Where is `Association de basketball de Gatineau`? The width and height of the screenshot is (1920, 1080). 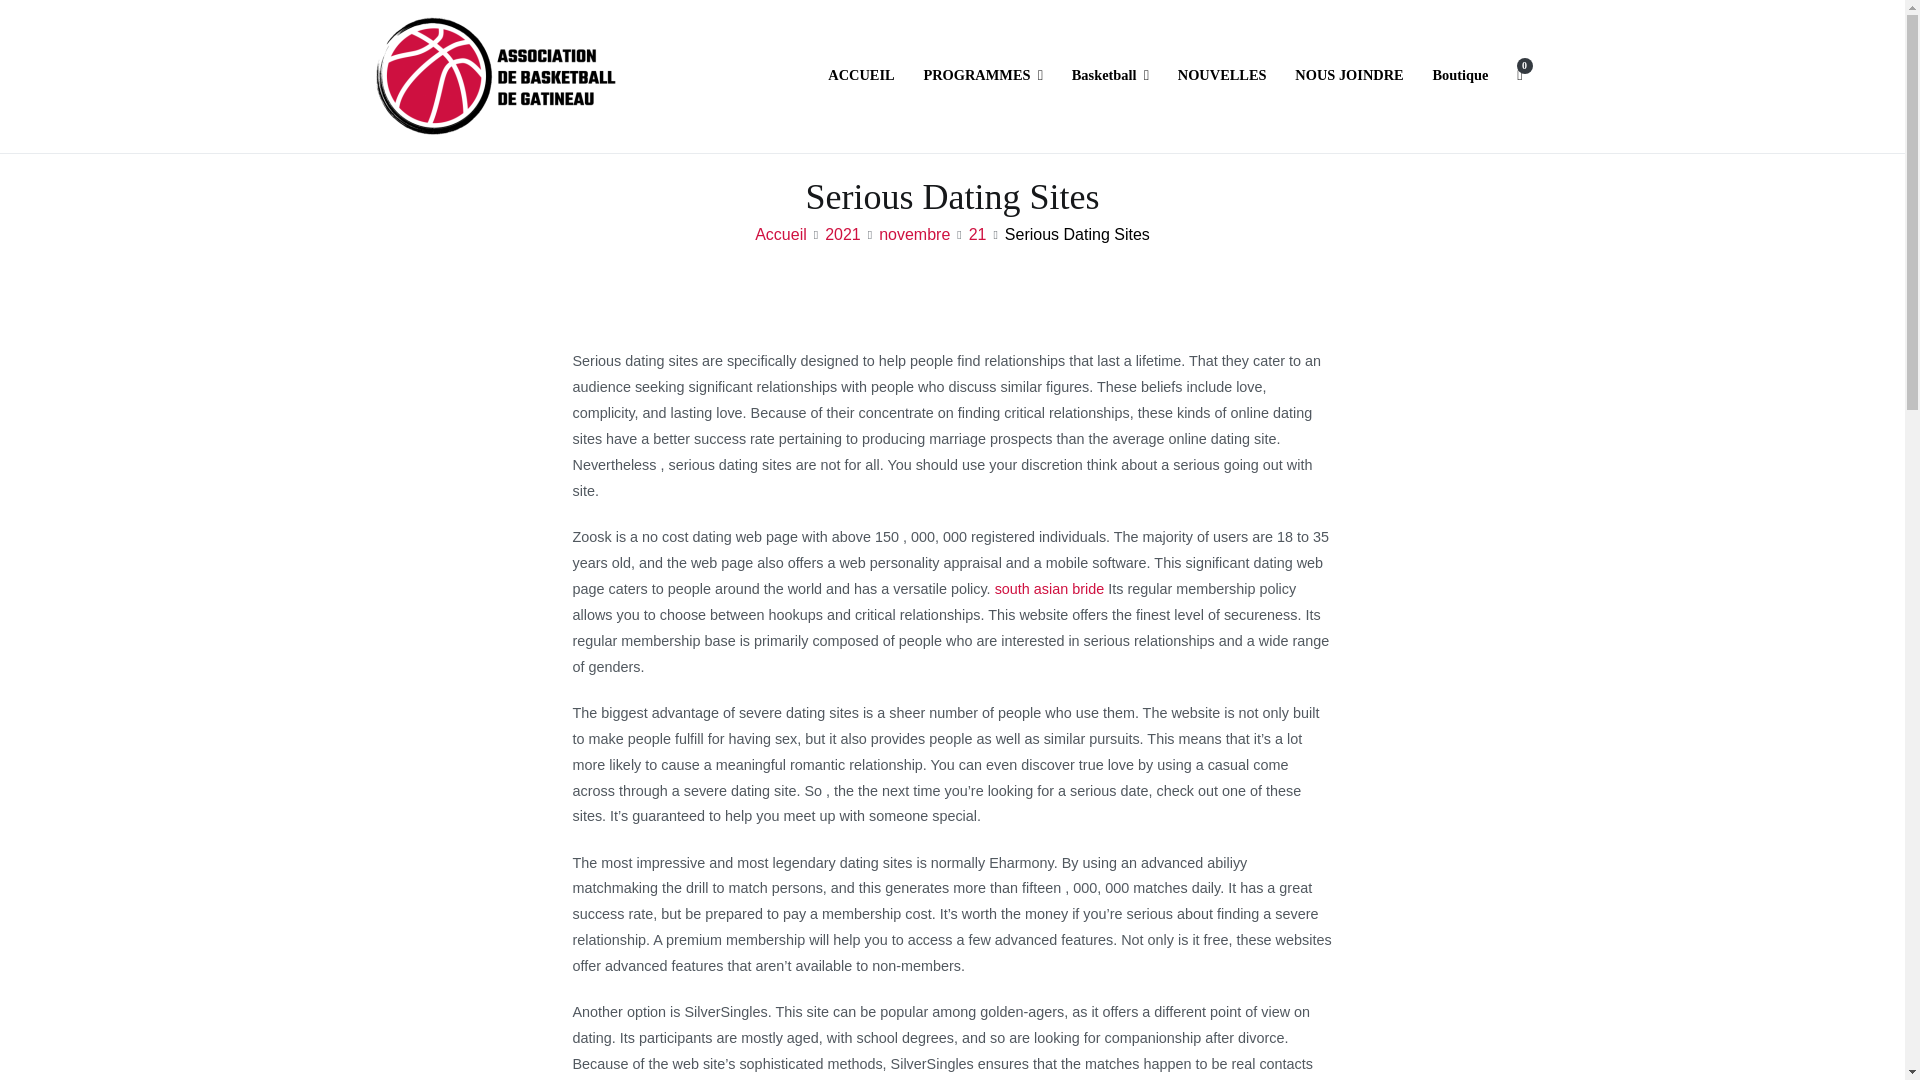
Association de basketball de Gatineau is located at coordinates (802, 89).